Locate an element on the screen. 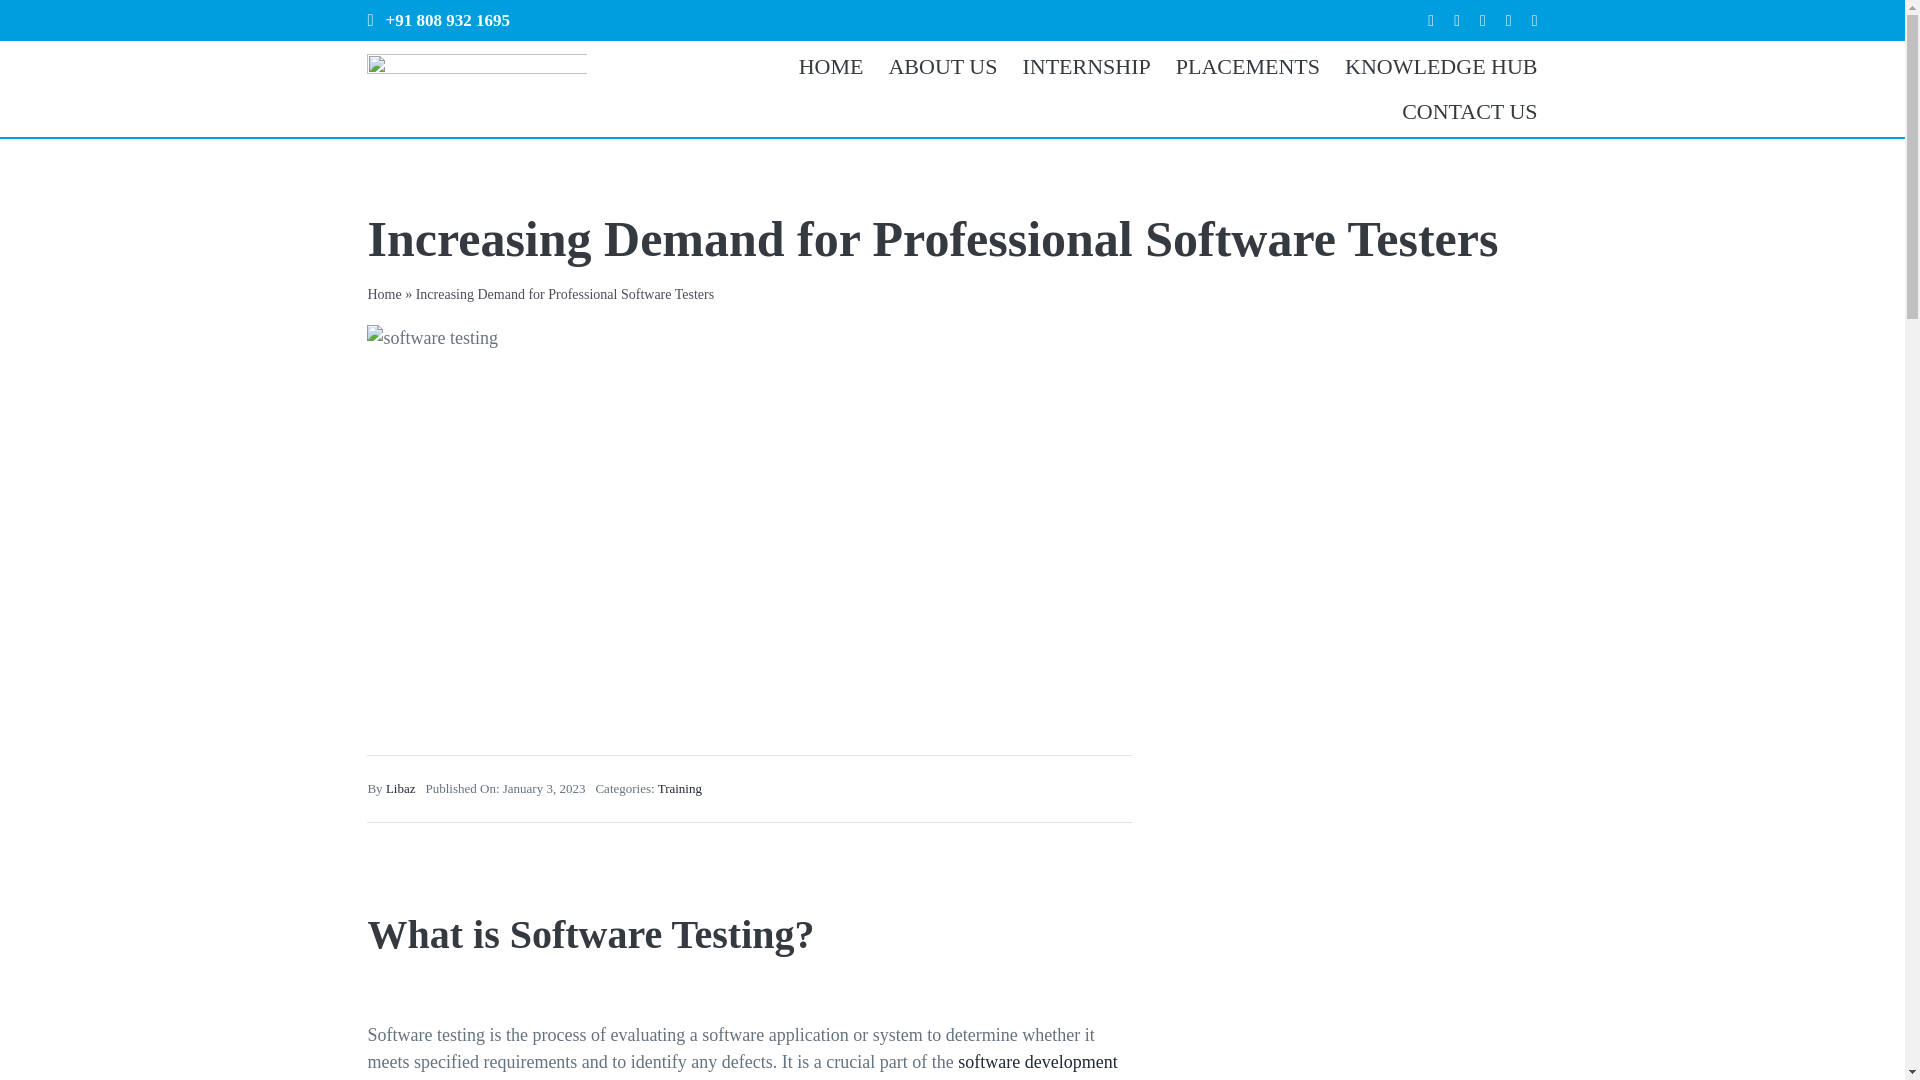 The image size is (1920, 1080). Softloom is located at coordinates (818, 66).